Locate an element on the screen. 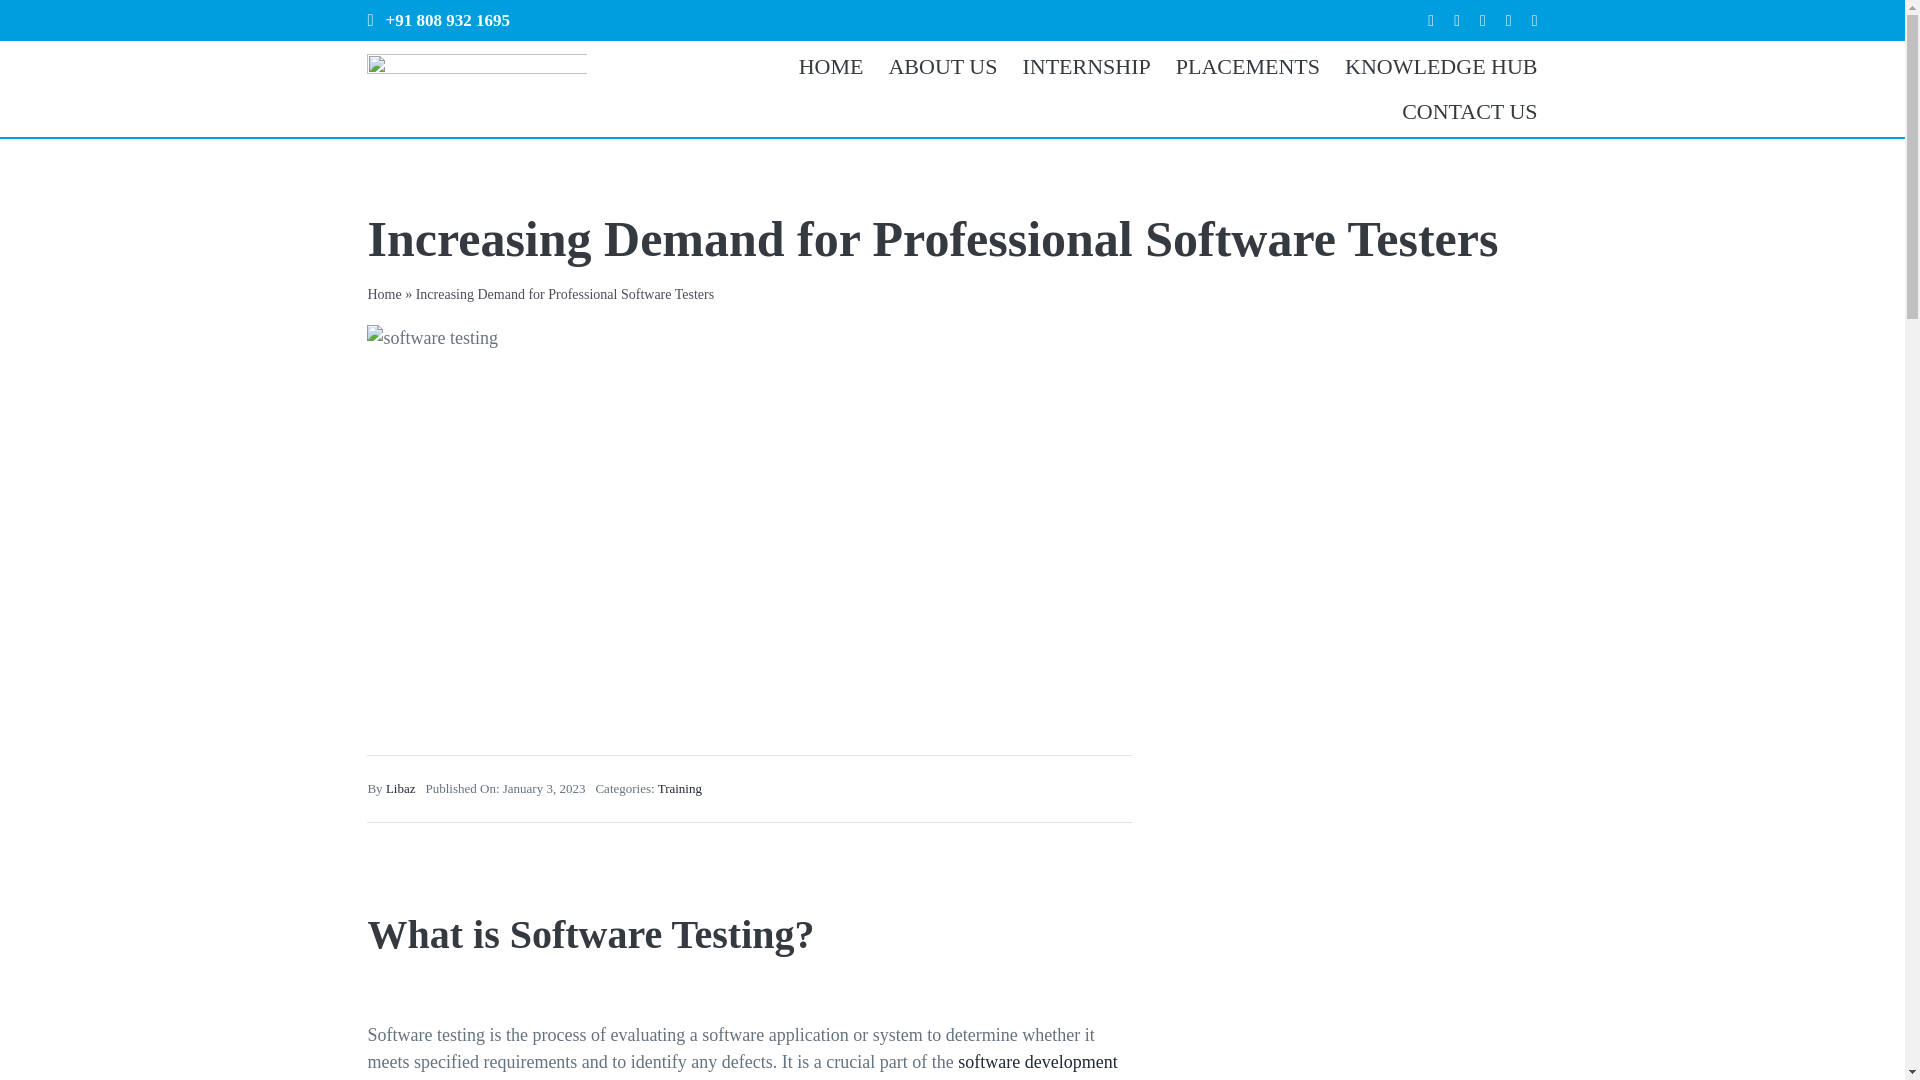 The image size is (1920, 1080). Softloom is located at coordinates (818, 66).